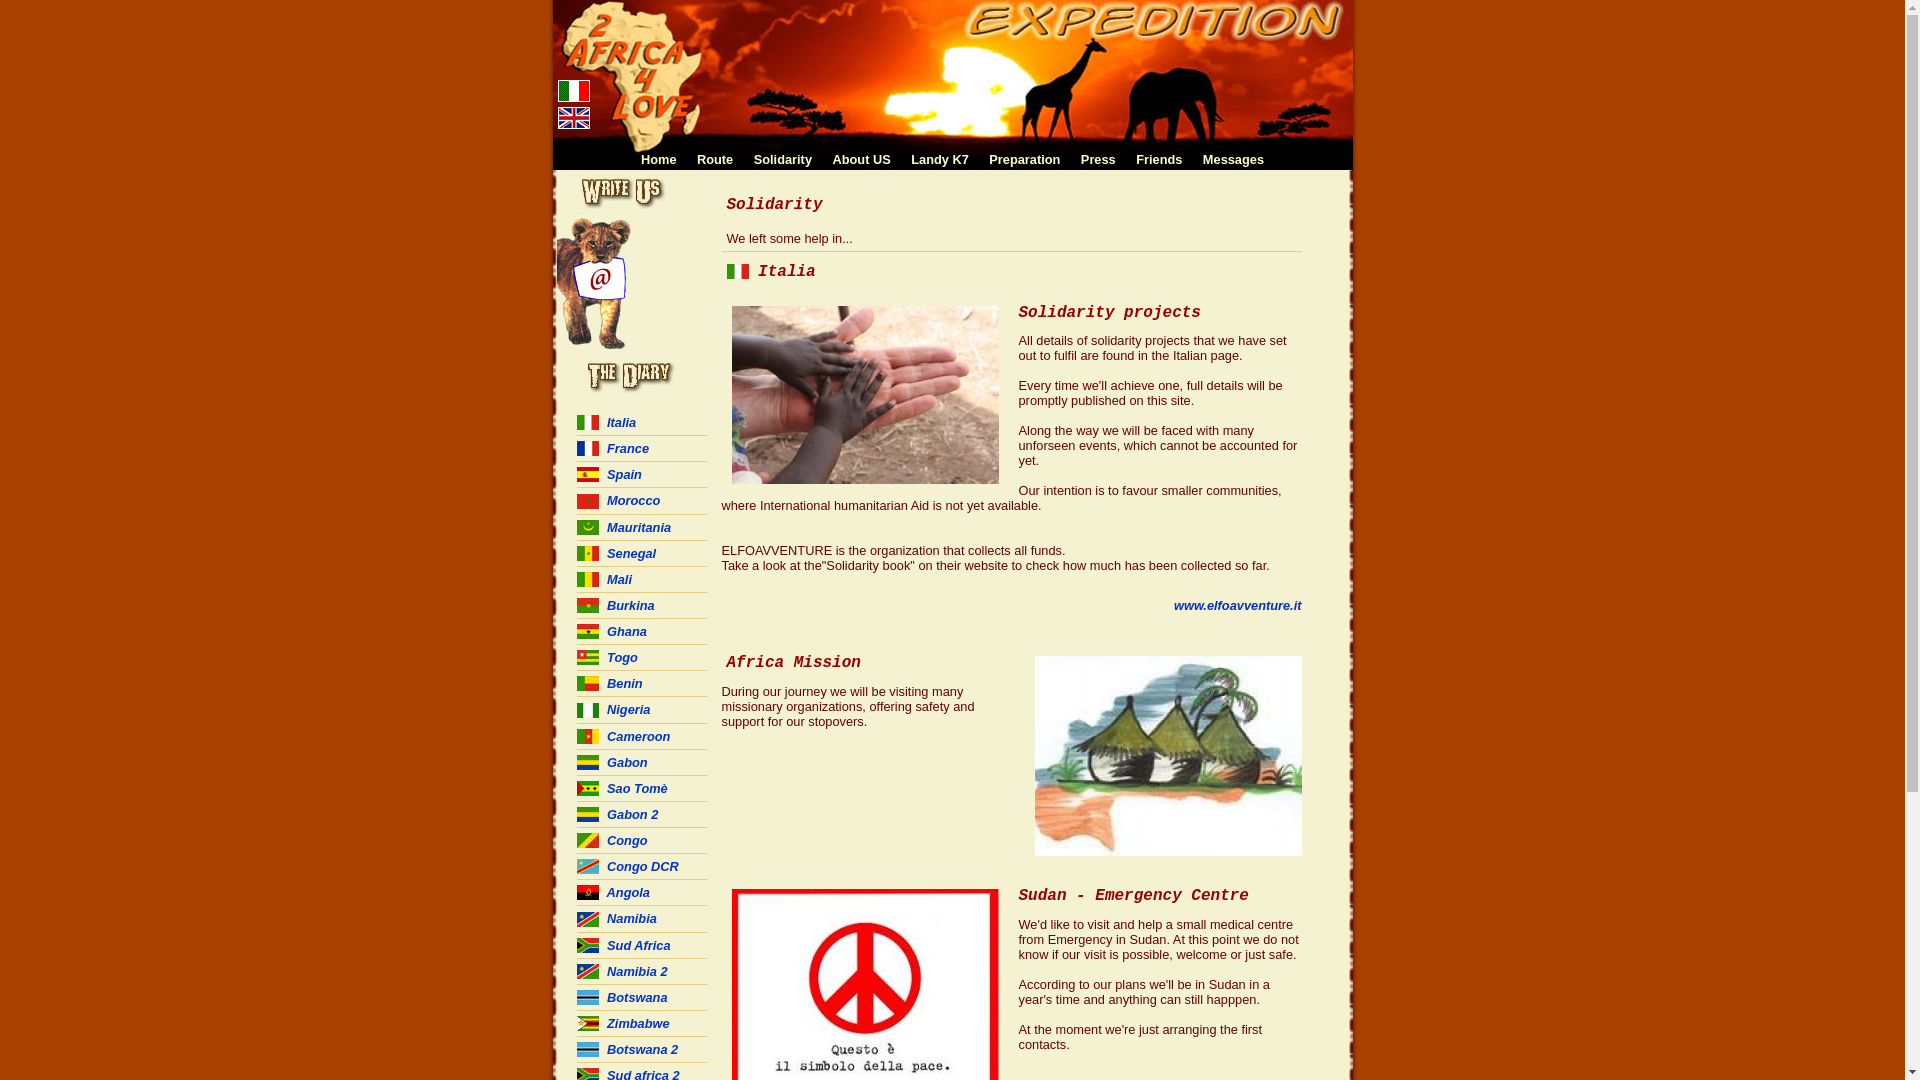 The width and height of the screenshot is (1920, 1080). I want to click on Gabon, so click(612, 762).